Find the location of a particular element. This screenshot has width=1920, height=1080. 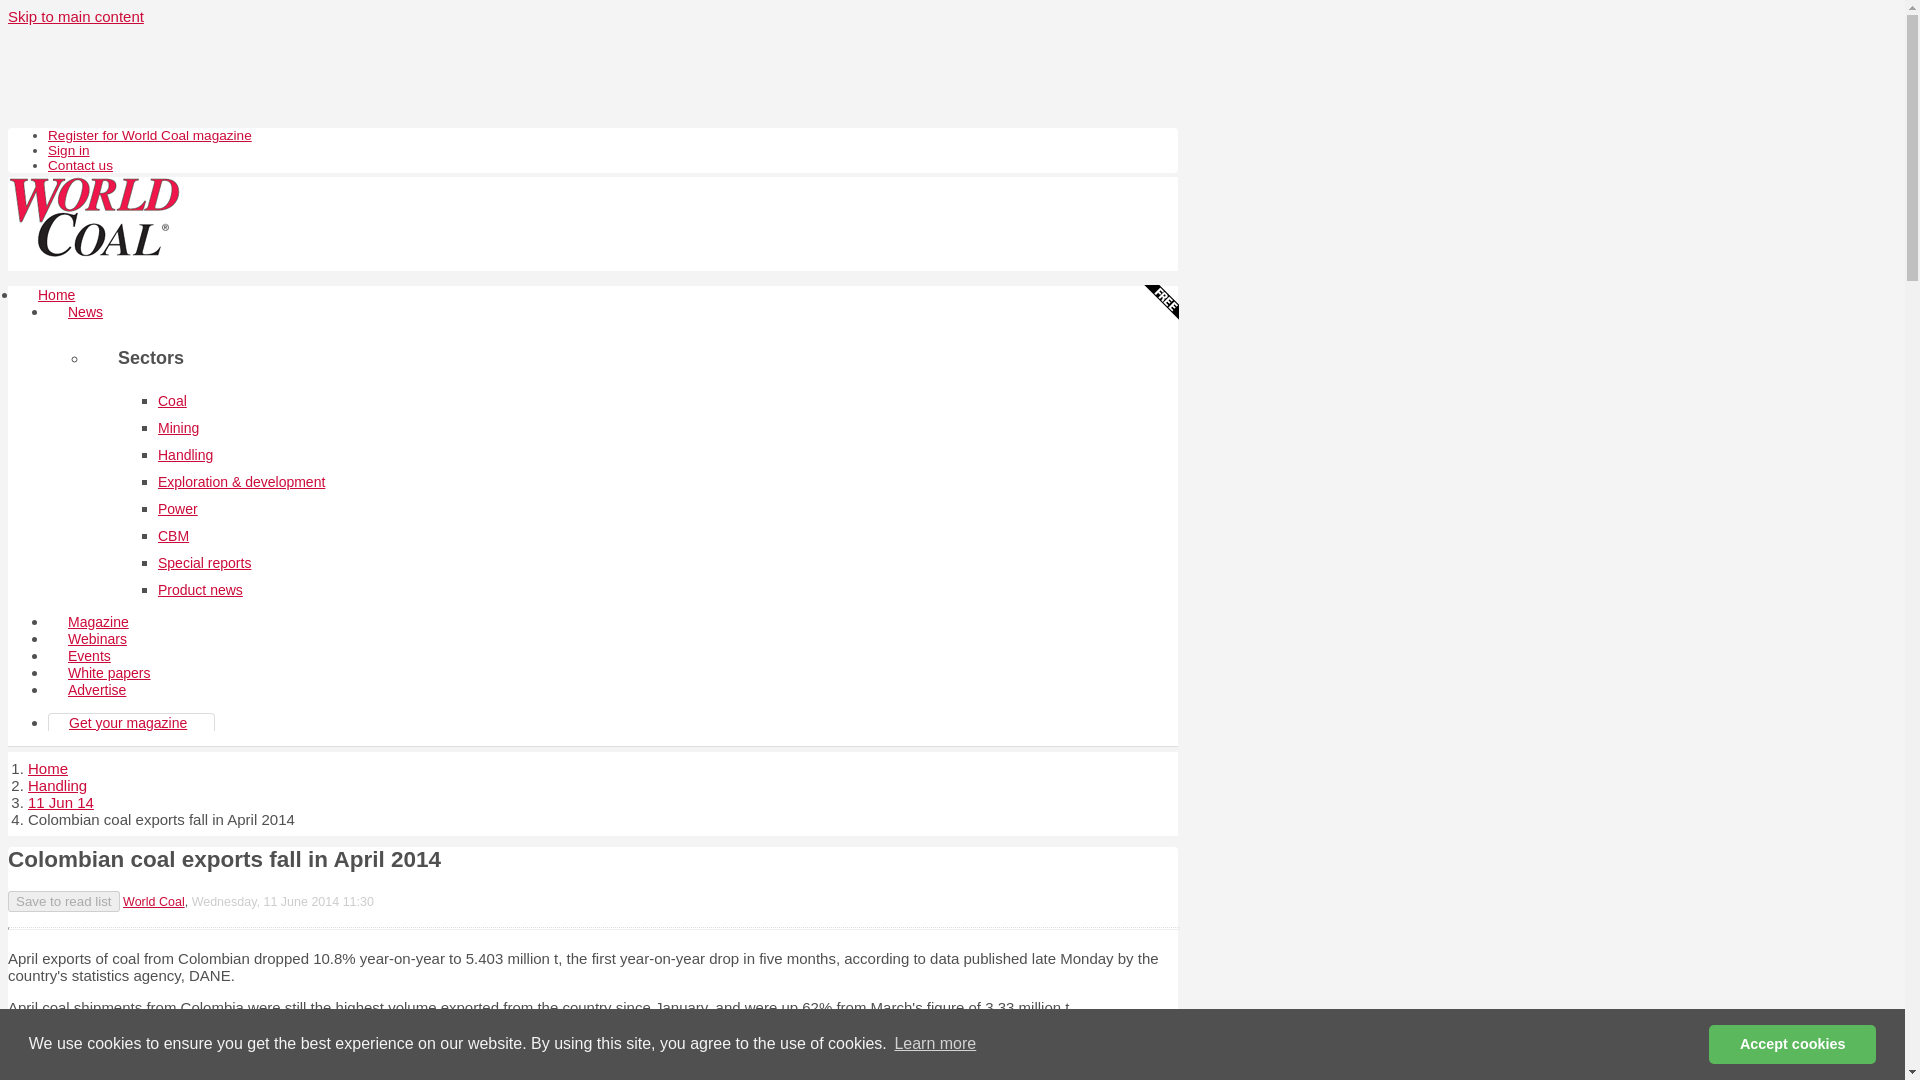

CBM is located at coordinates (172, 536).